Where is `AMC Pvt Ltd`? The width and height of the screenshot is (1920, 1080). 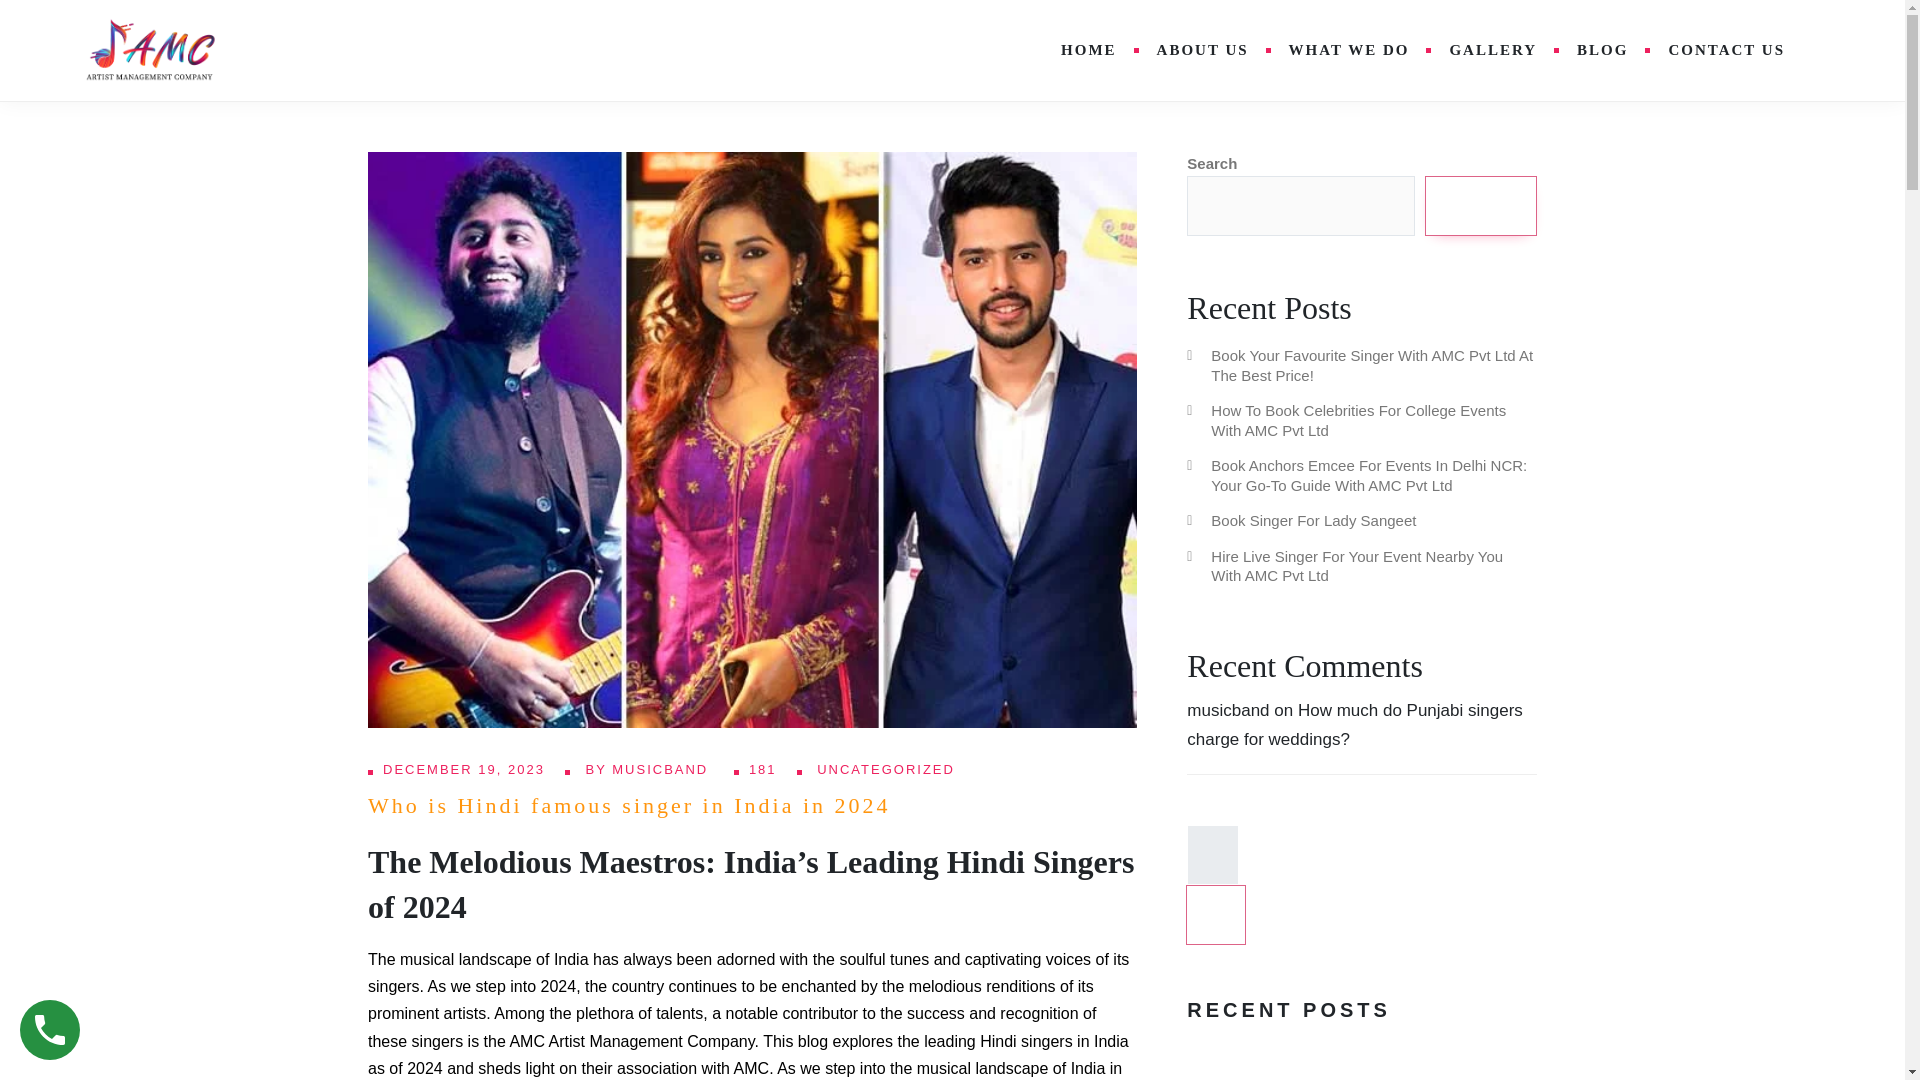 AMC Pvt Ltd is located at coordinates (150, 50).